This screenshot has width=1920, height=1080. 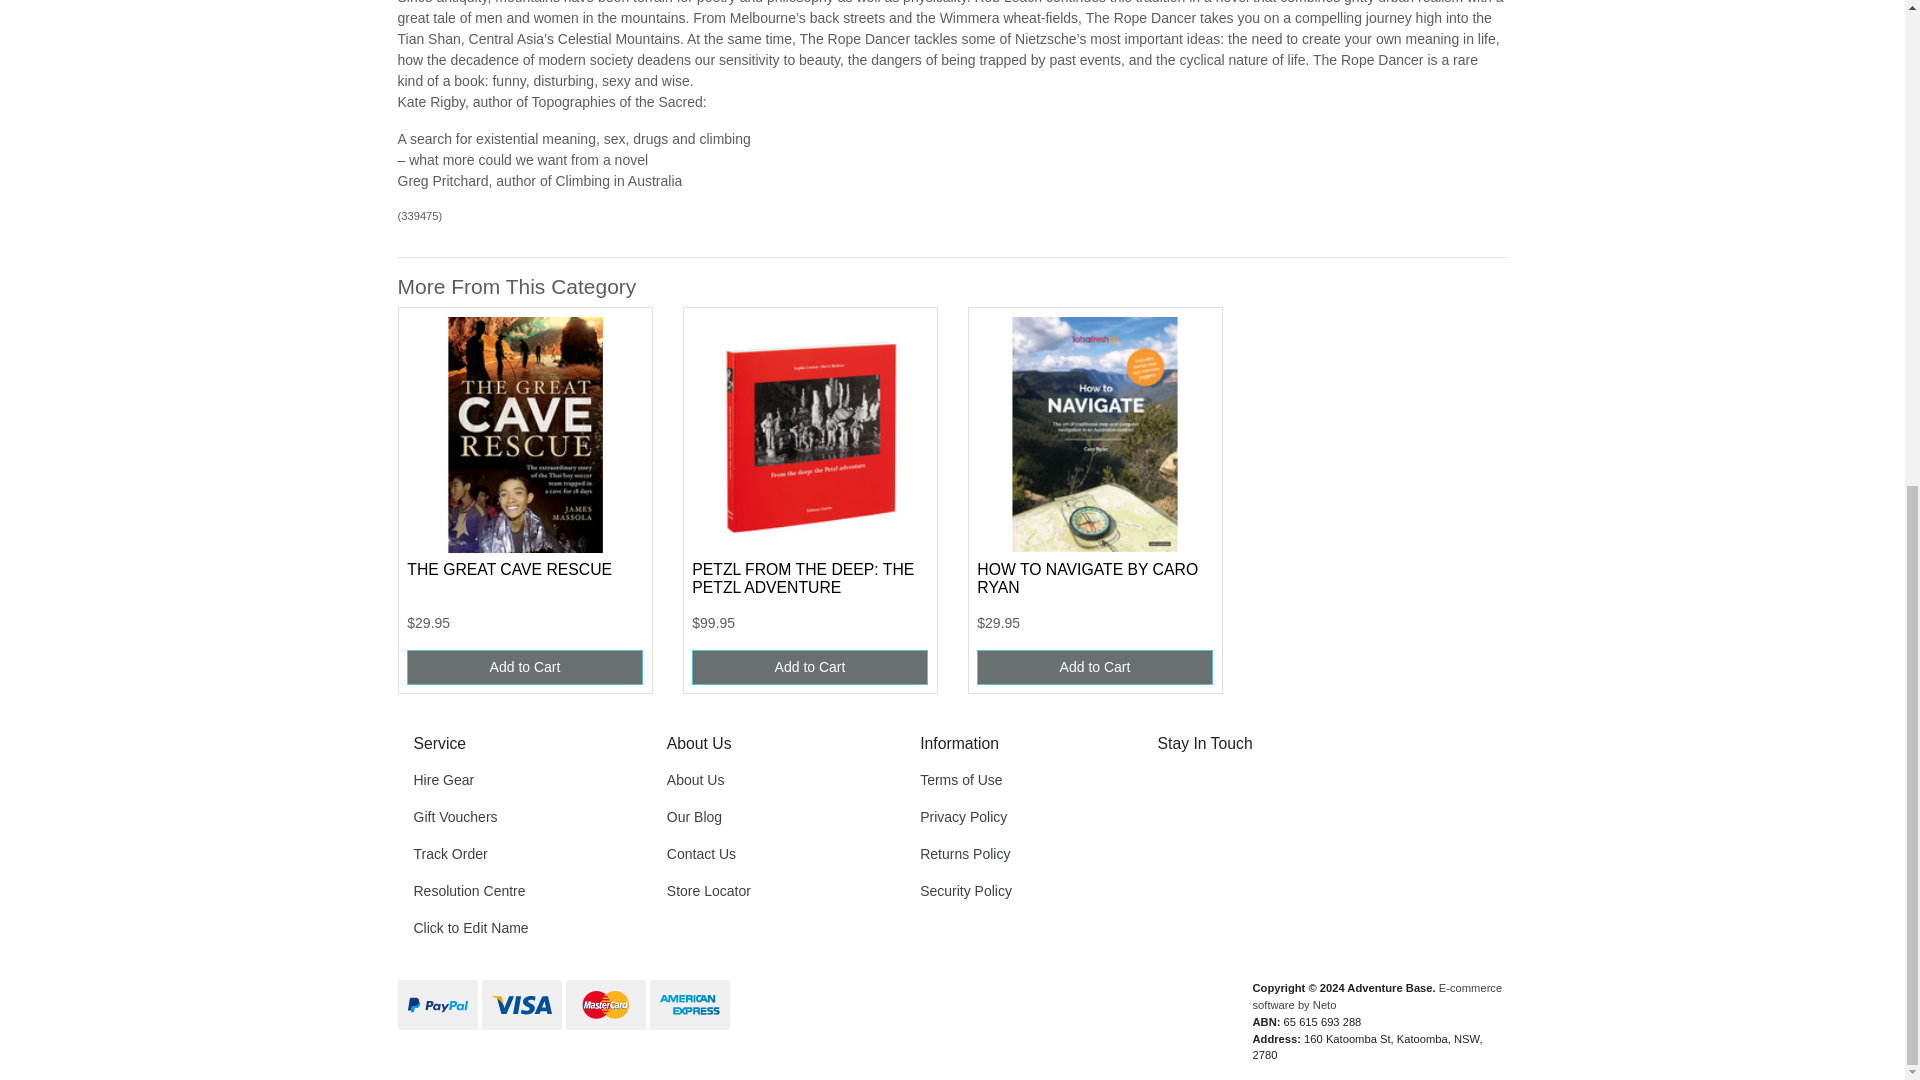 What do you see at coordinates (809, 667) in the screenshot?
I see `Add PETZL FROM THE DEEP: THE PETZL ADVENTURE to Cart` at bounding box center [809, 667].